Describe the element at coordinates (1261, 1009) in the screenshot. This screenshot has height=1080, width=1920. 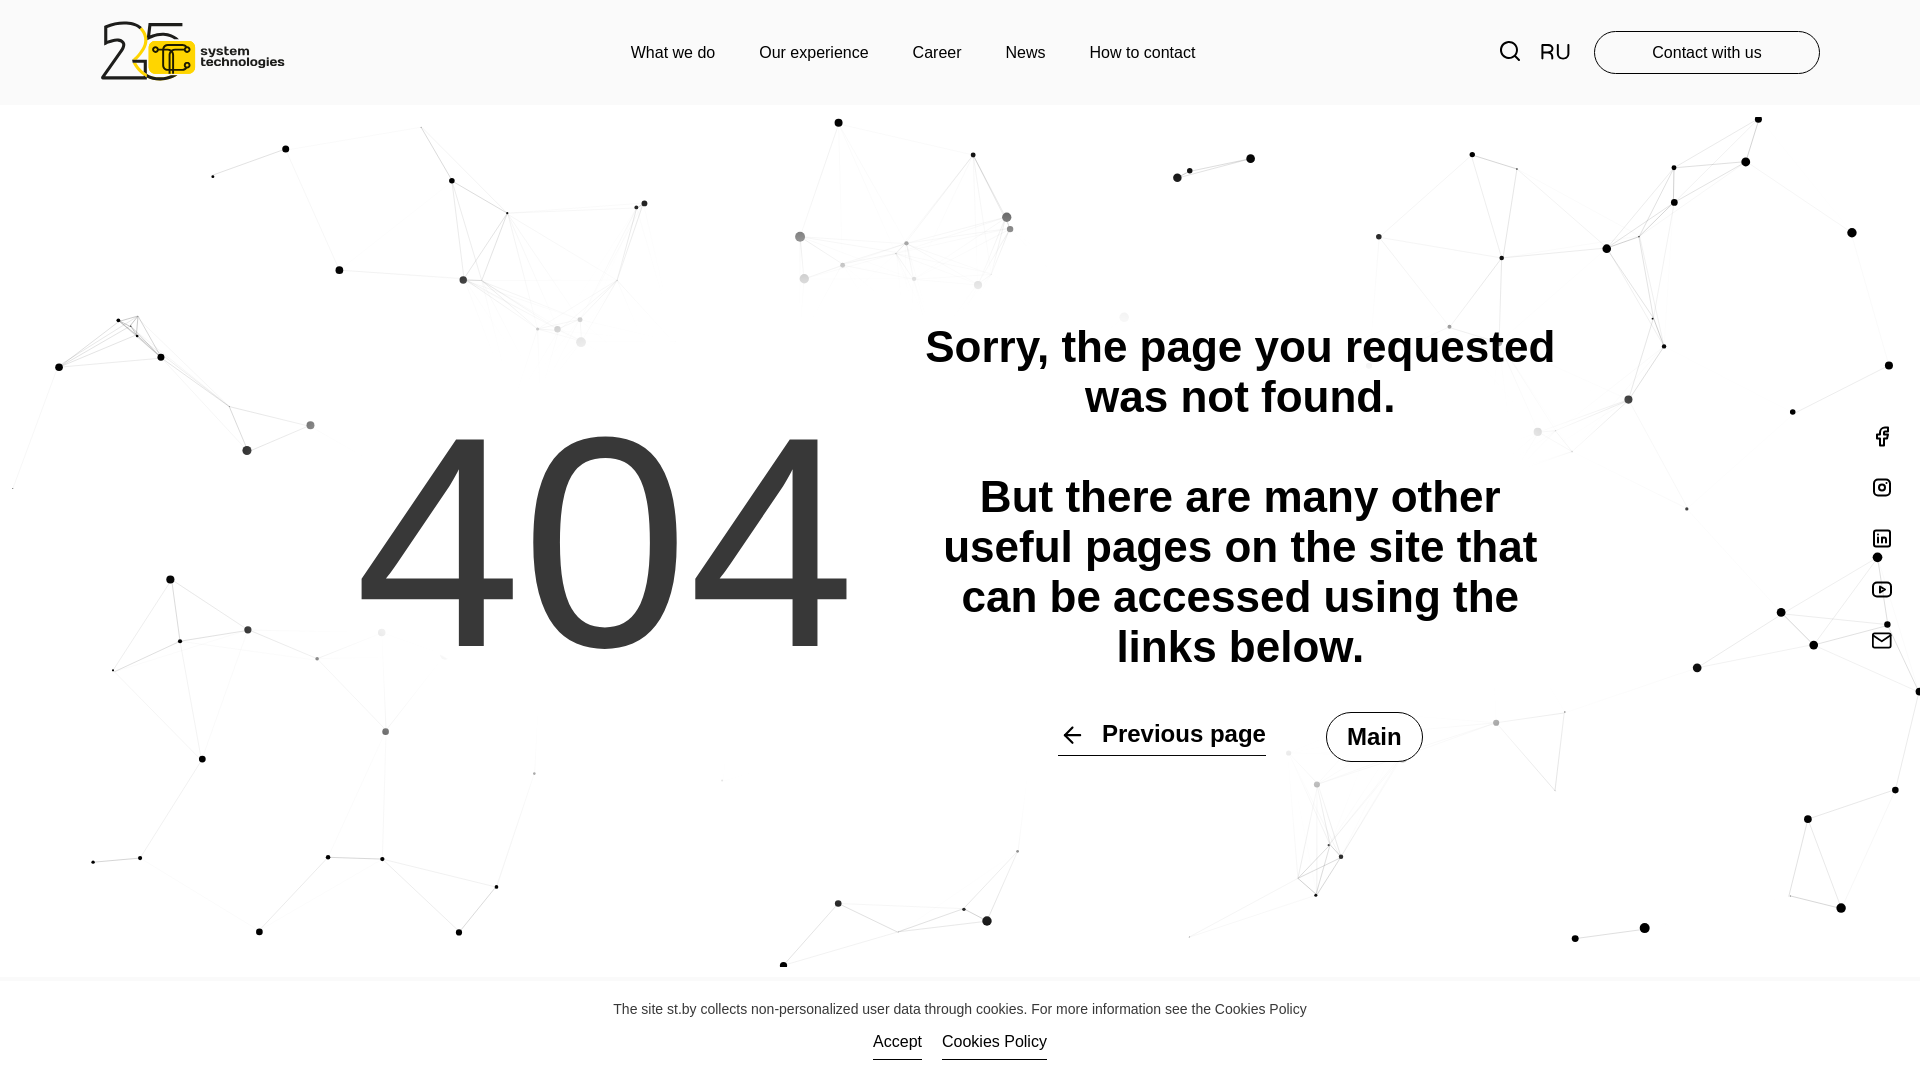
I see `Cookies Policy` at that location.